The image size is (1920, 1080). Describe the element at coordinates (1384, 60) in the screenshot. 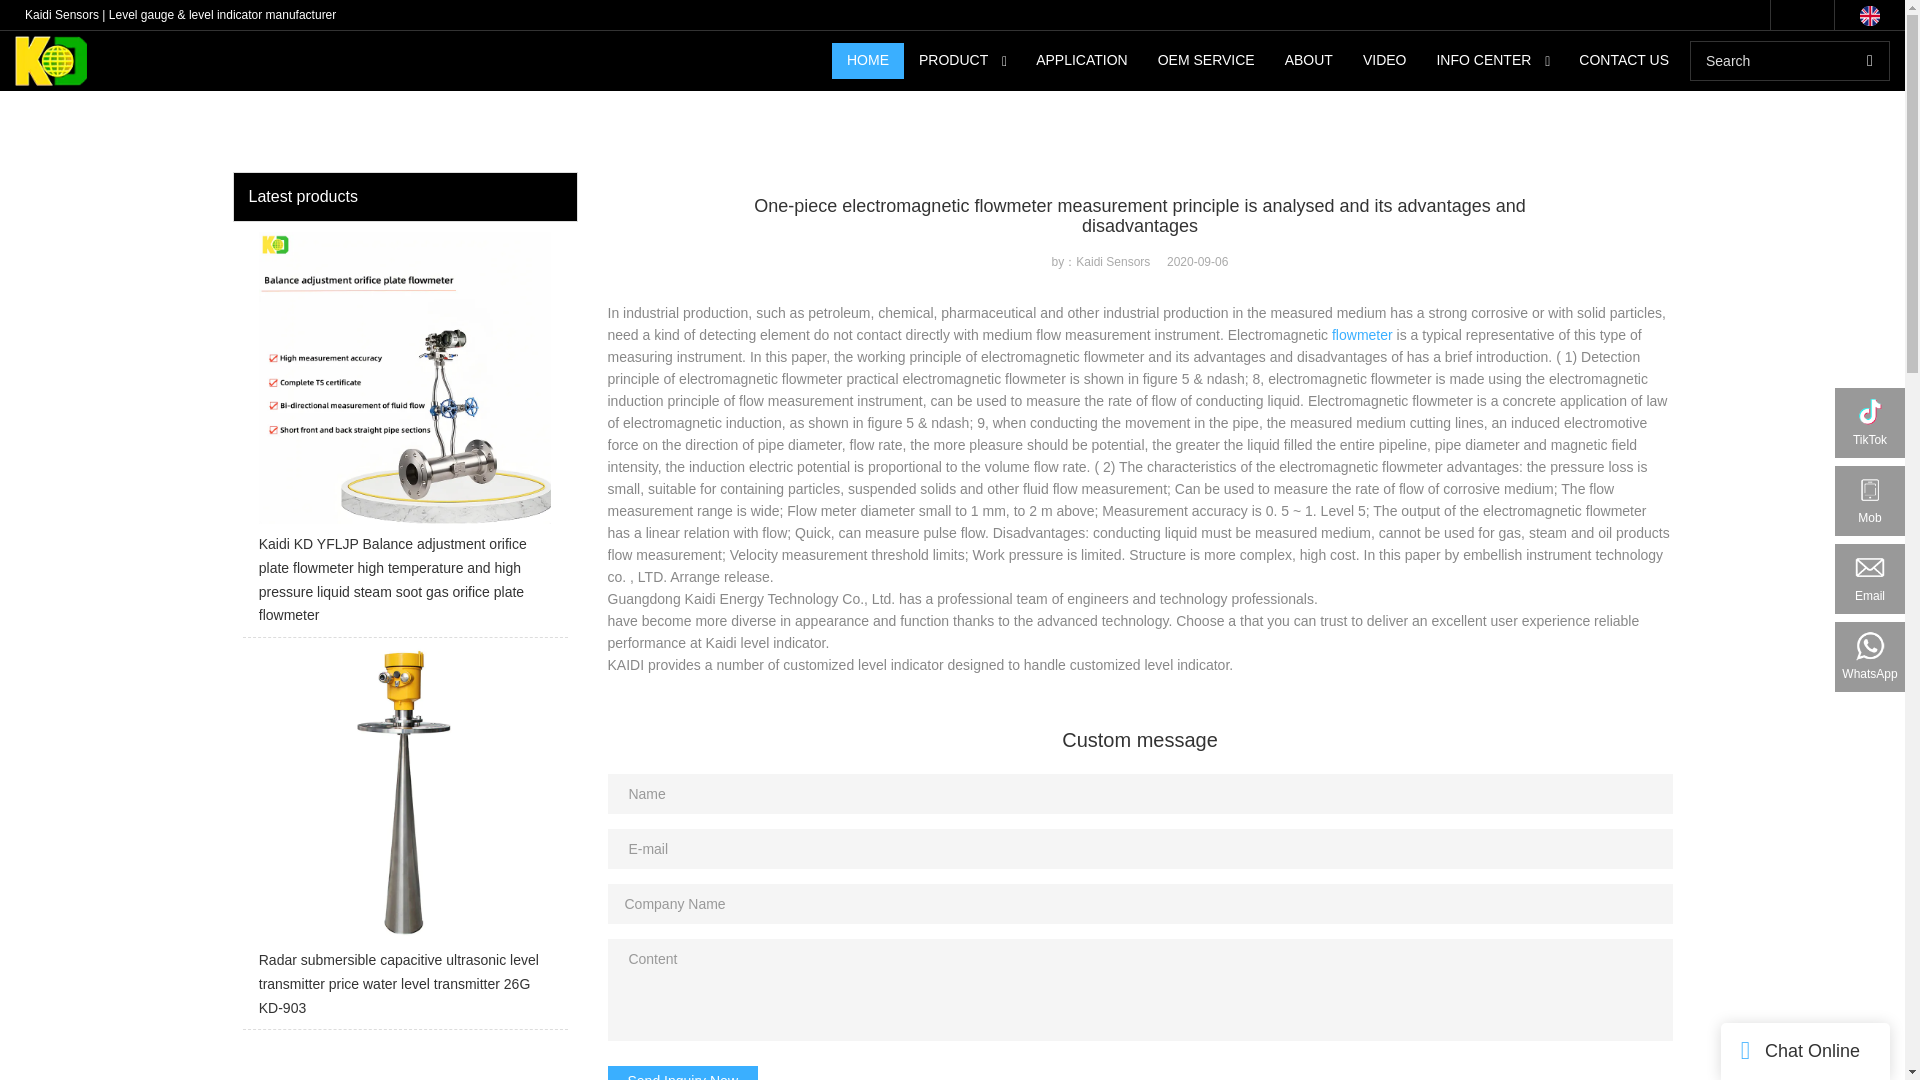

I see `VIDEO` at that location.